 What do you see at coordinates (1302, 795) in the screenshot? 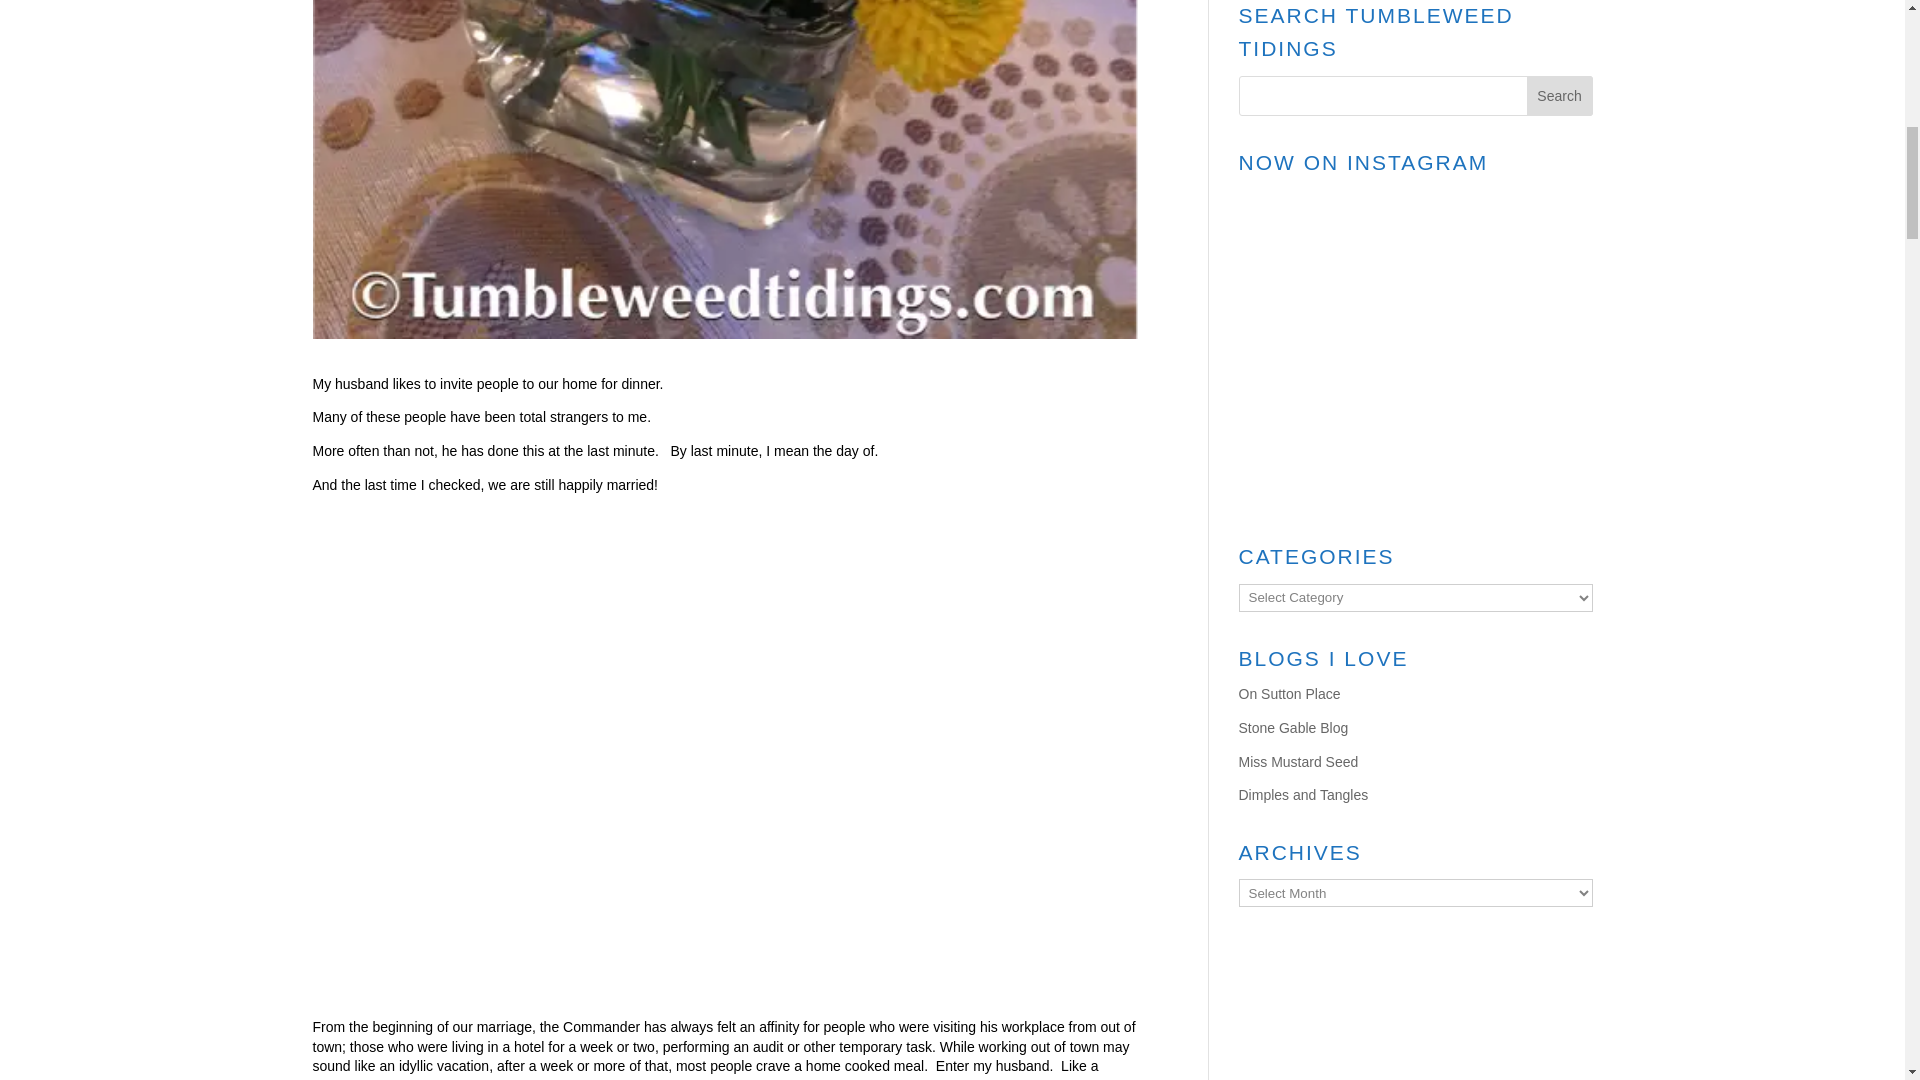
I see `Dimples and Tangles` at bounding box center [1302, 795].